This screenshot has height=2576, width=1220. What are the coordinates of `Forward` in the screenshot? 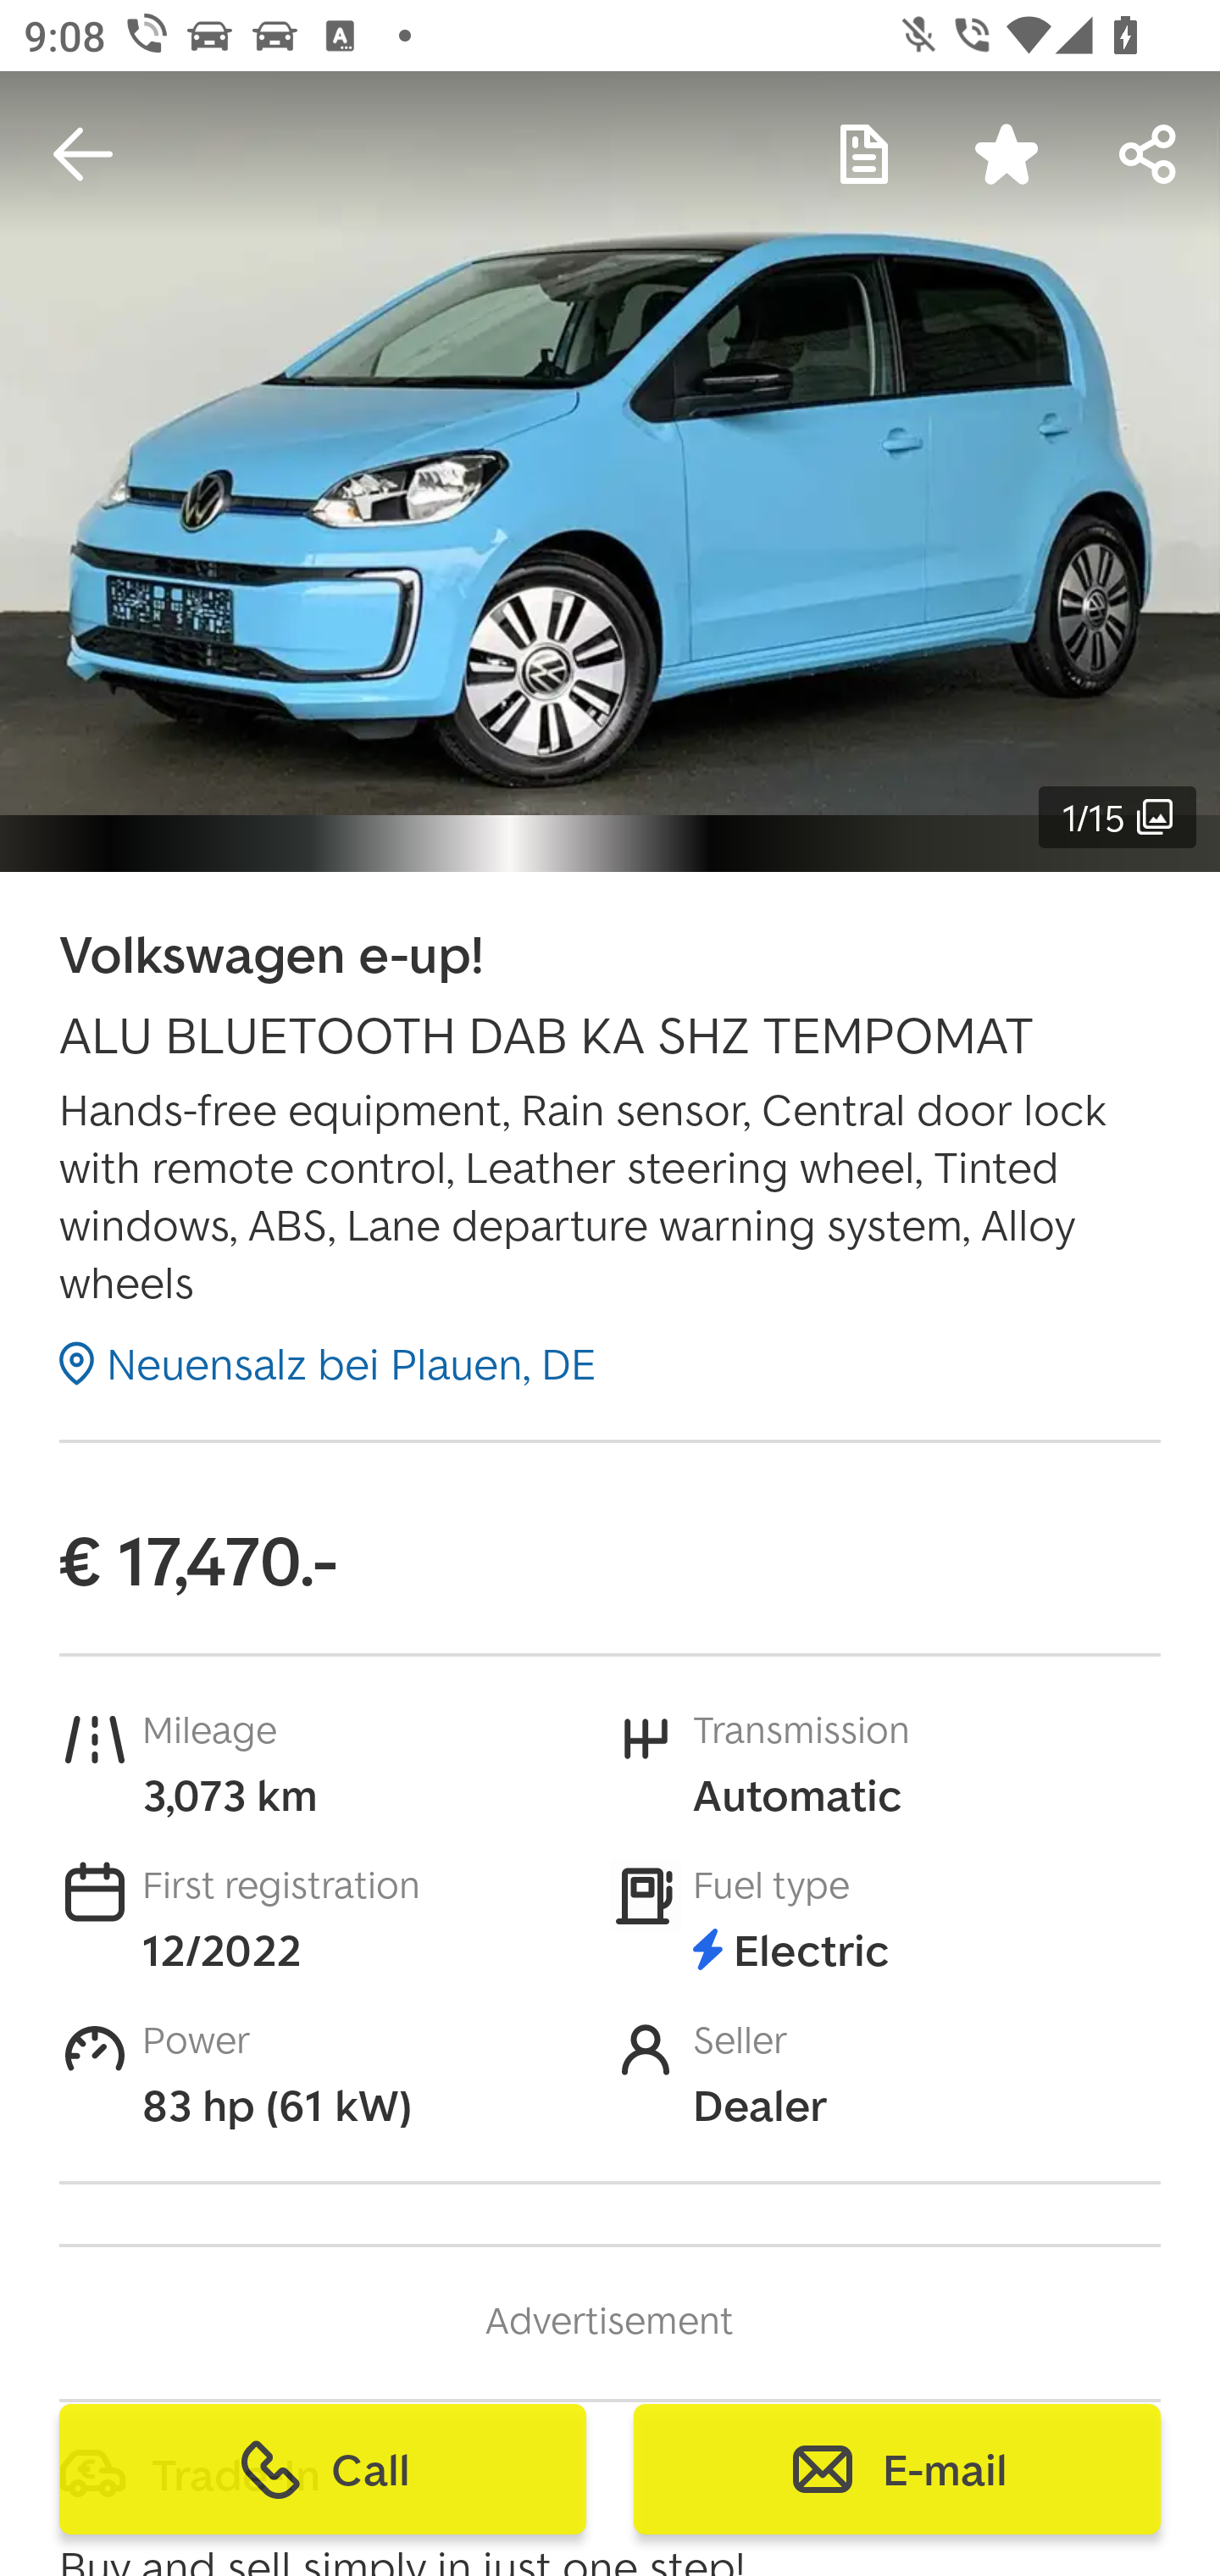 It's located at (1149, 154).